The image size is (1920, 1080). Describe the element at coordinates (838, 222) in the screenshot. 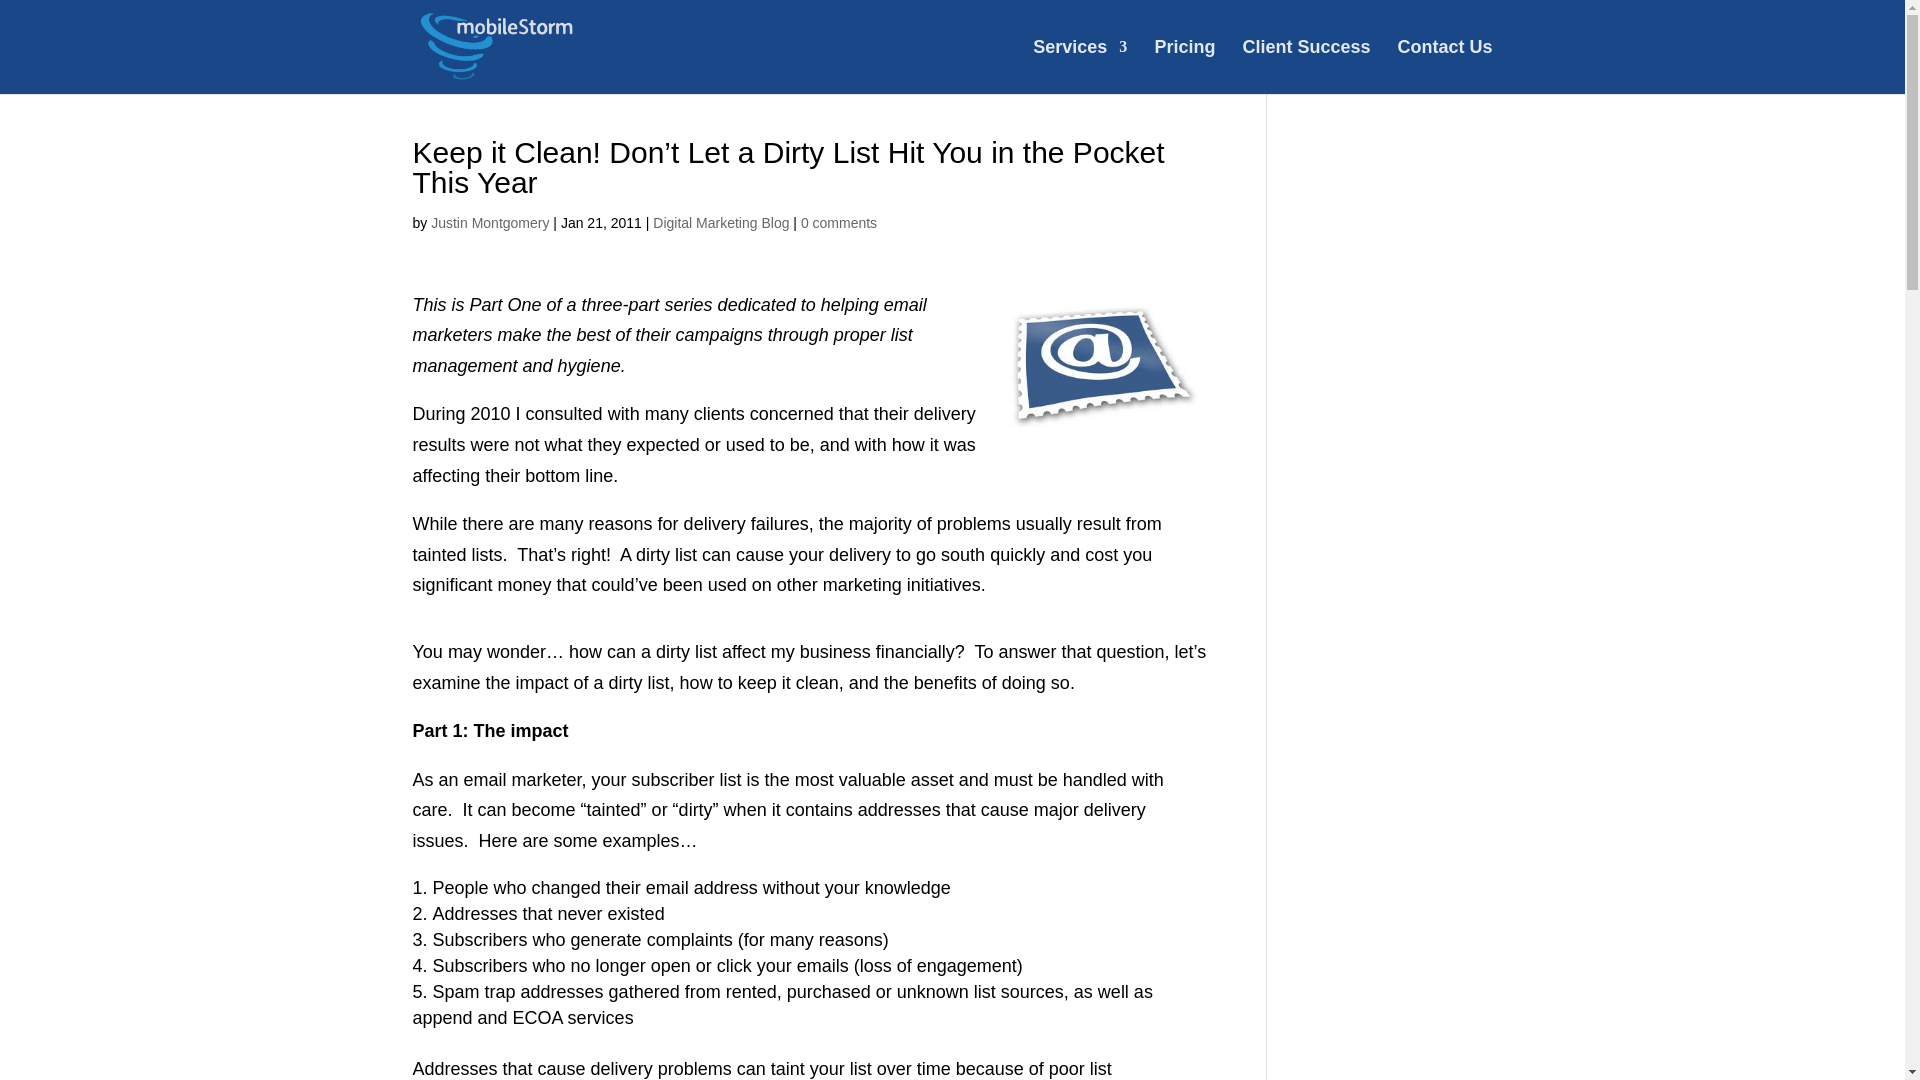

I see `0 comments` at that location.